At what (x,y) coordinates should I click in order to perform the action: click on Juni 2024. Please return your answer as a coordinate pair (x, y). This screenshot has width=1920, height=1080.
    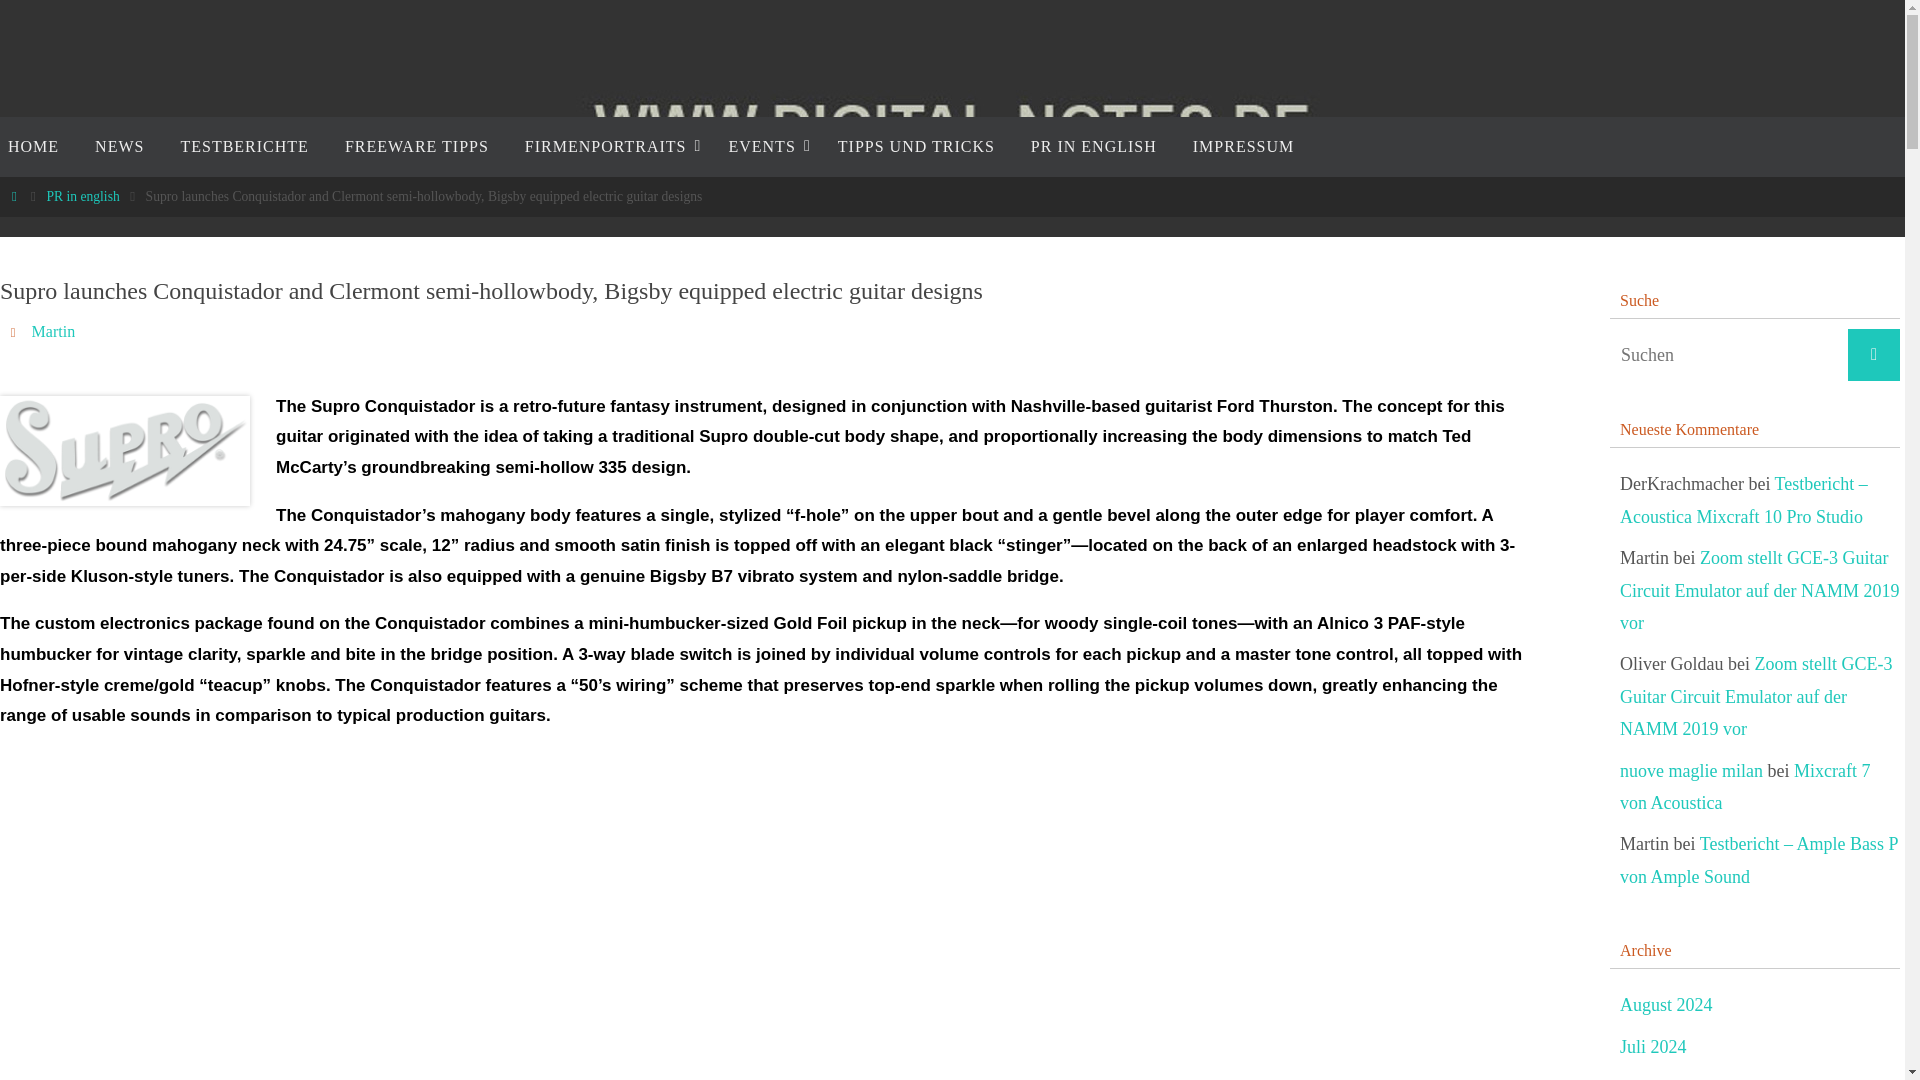
    Looking at the image, I should click on (1656, 1078).